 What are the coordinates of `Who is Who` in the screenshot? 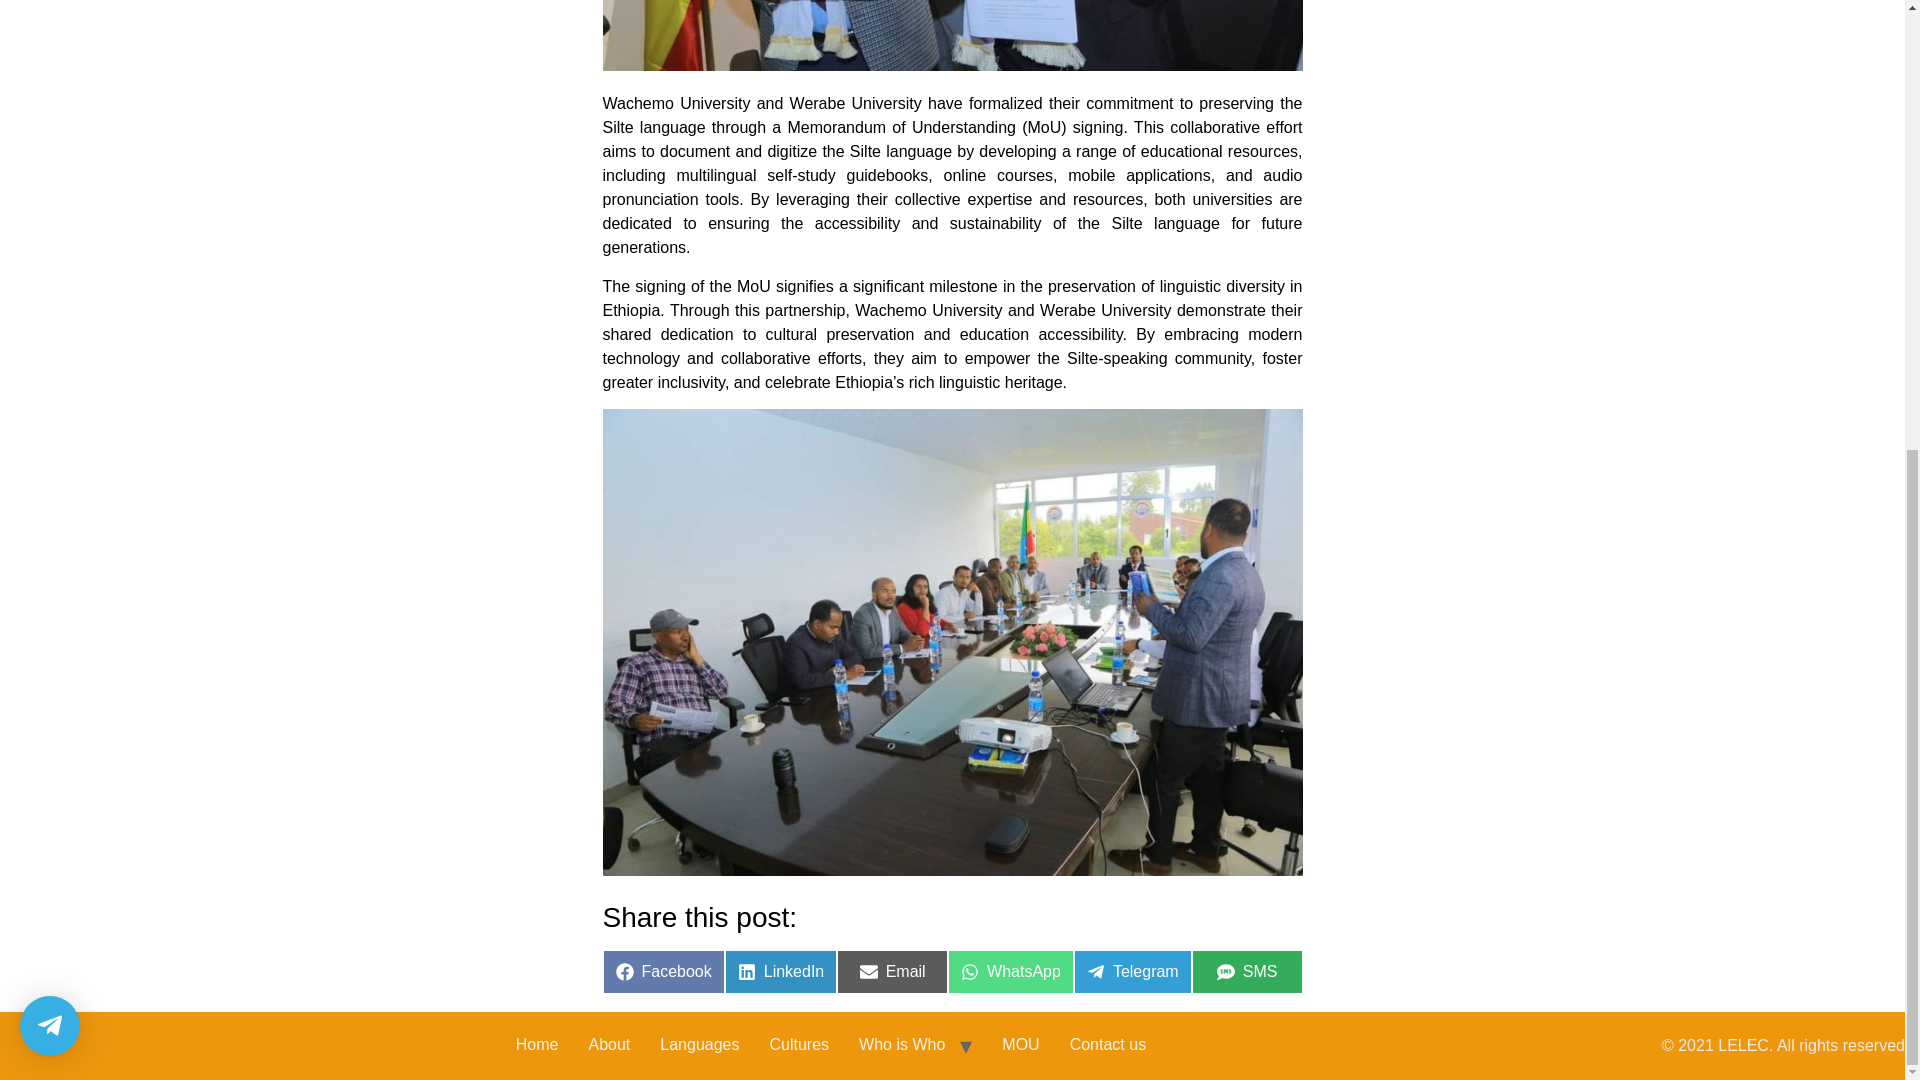 It's located at (902, 1046).